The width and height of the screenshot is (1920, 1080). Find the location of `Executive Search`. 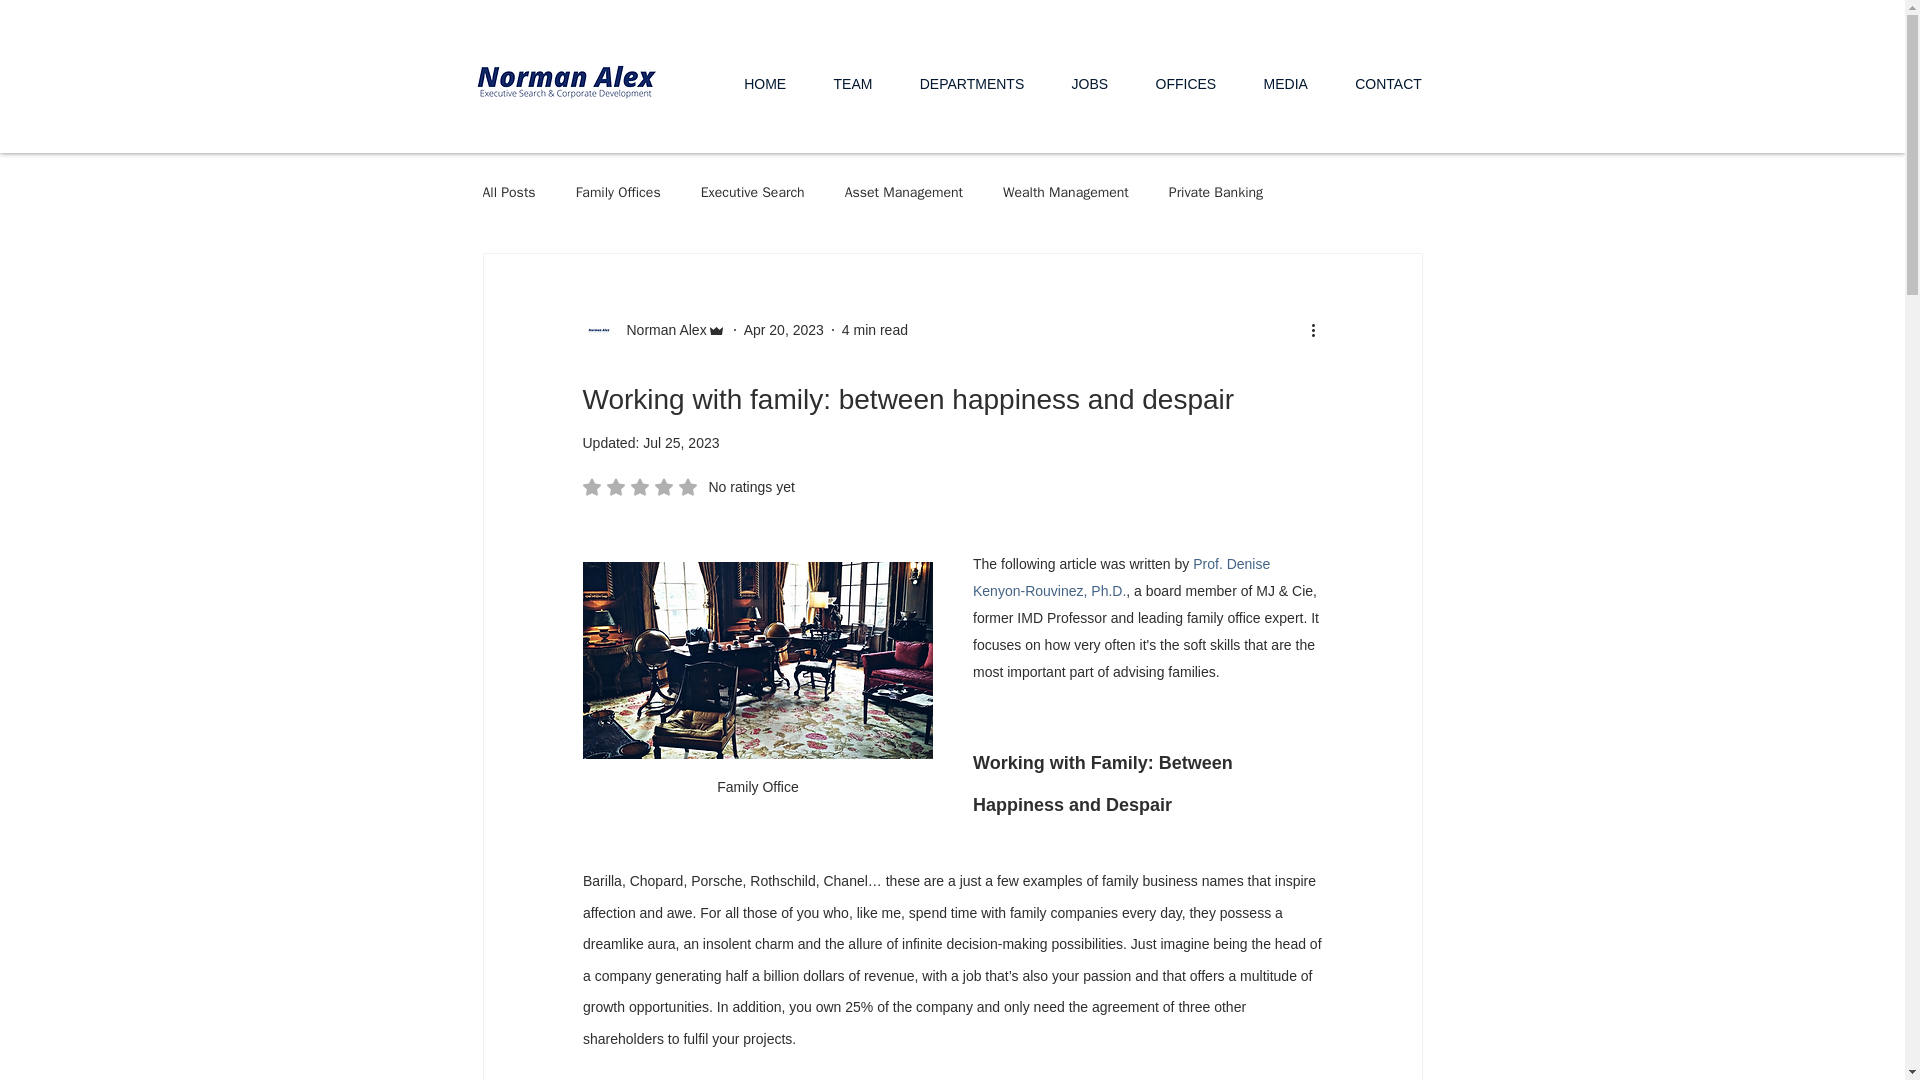

Executive Search is located at coordinates (752, 192).